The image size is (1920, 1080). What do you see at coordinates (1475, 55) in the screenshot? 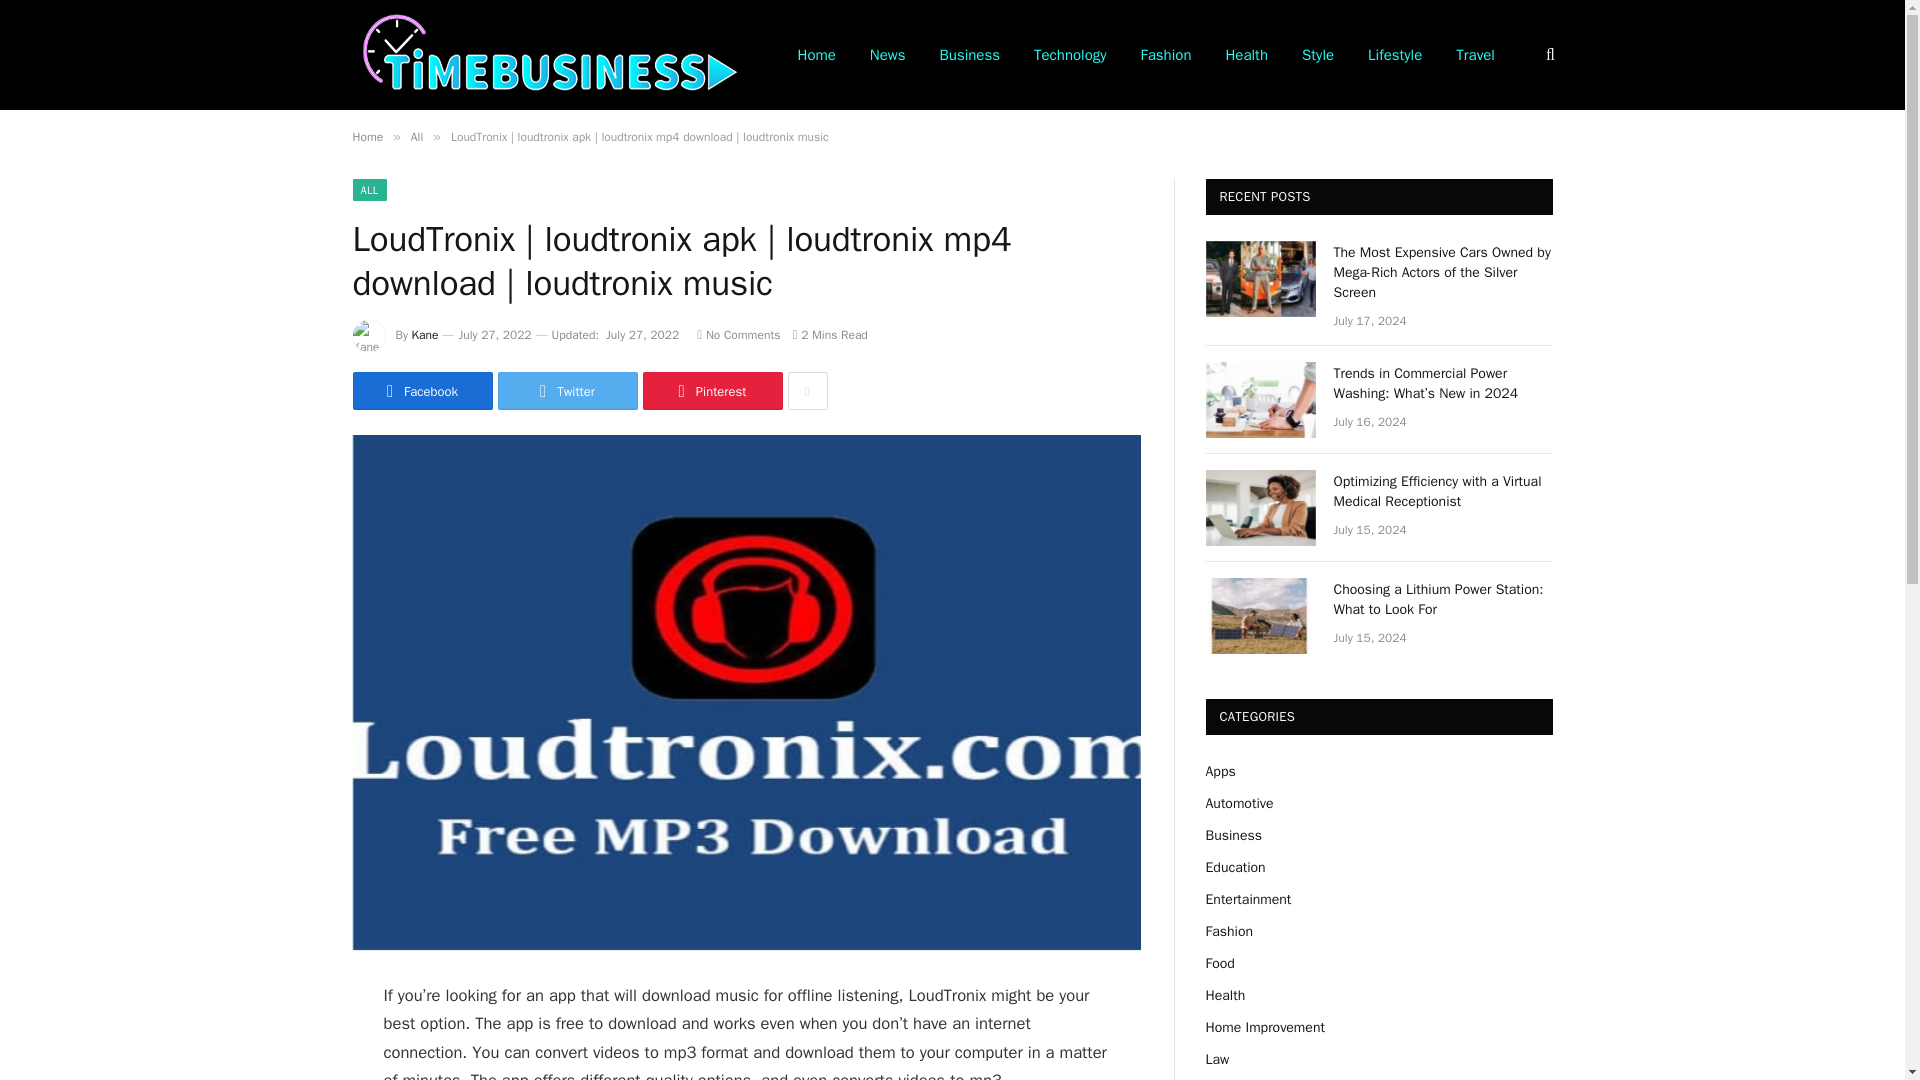
I see `Travel` at bounding box center [1475, 55].